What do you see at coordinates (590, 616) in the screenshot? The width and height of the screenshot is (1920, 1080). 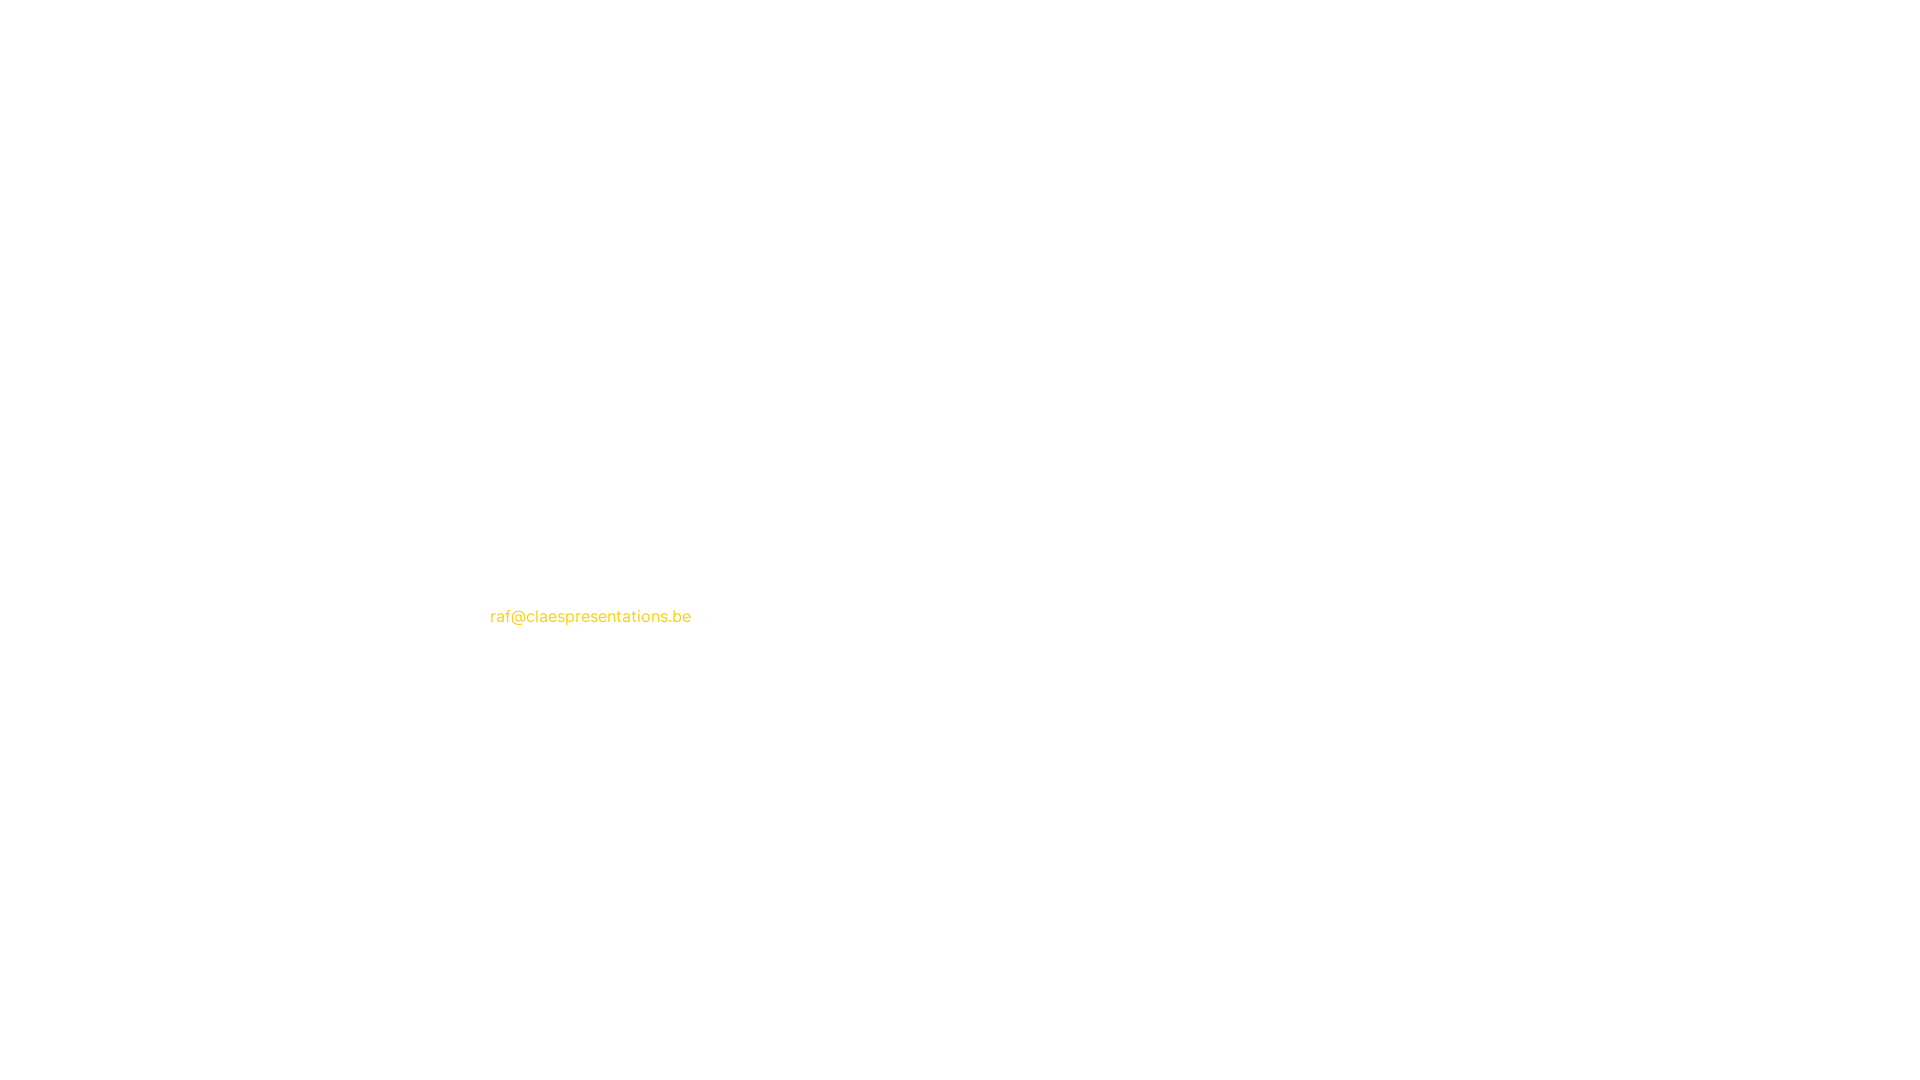 I see `raf@claespresentations.be` at bounding box center [590, 616].